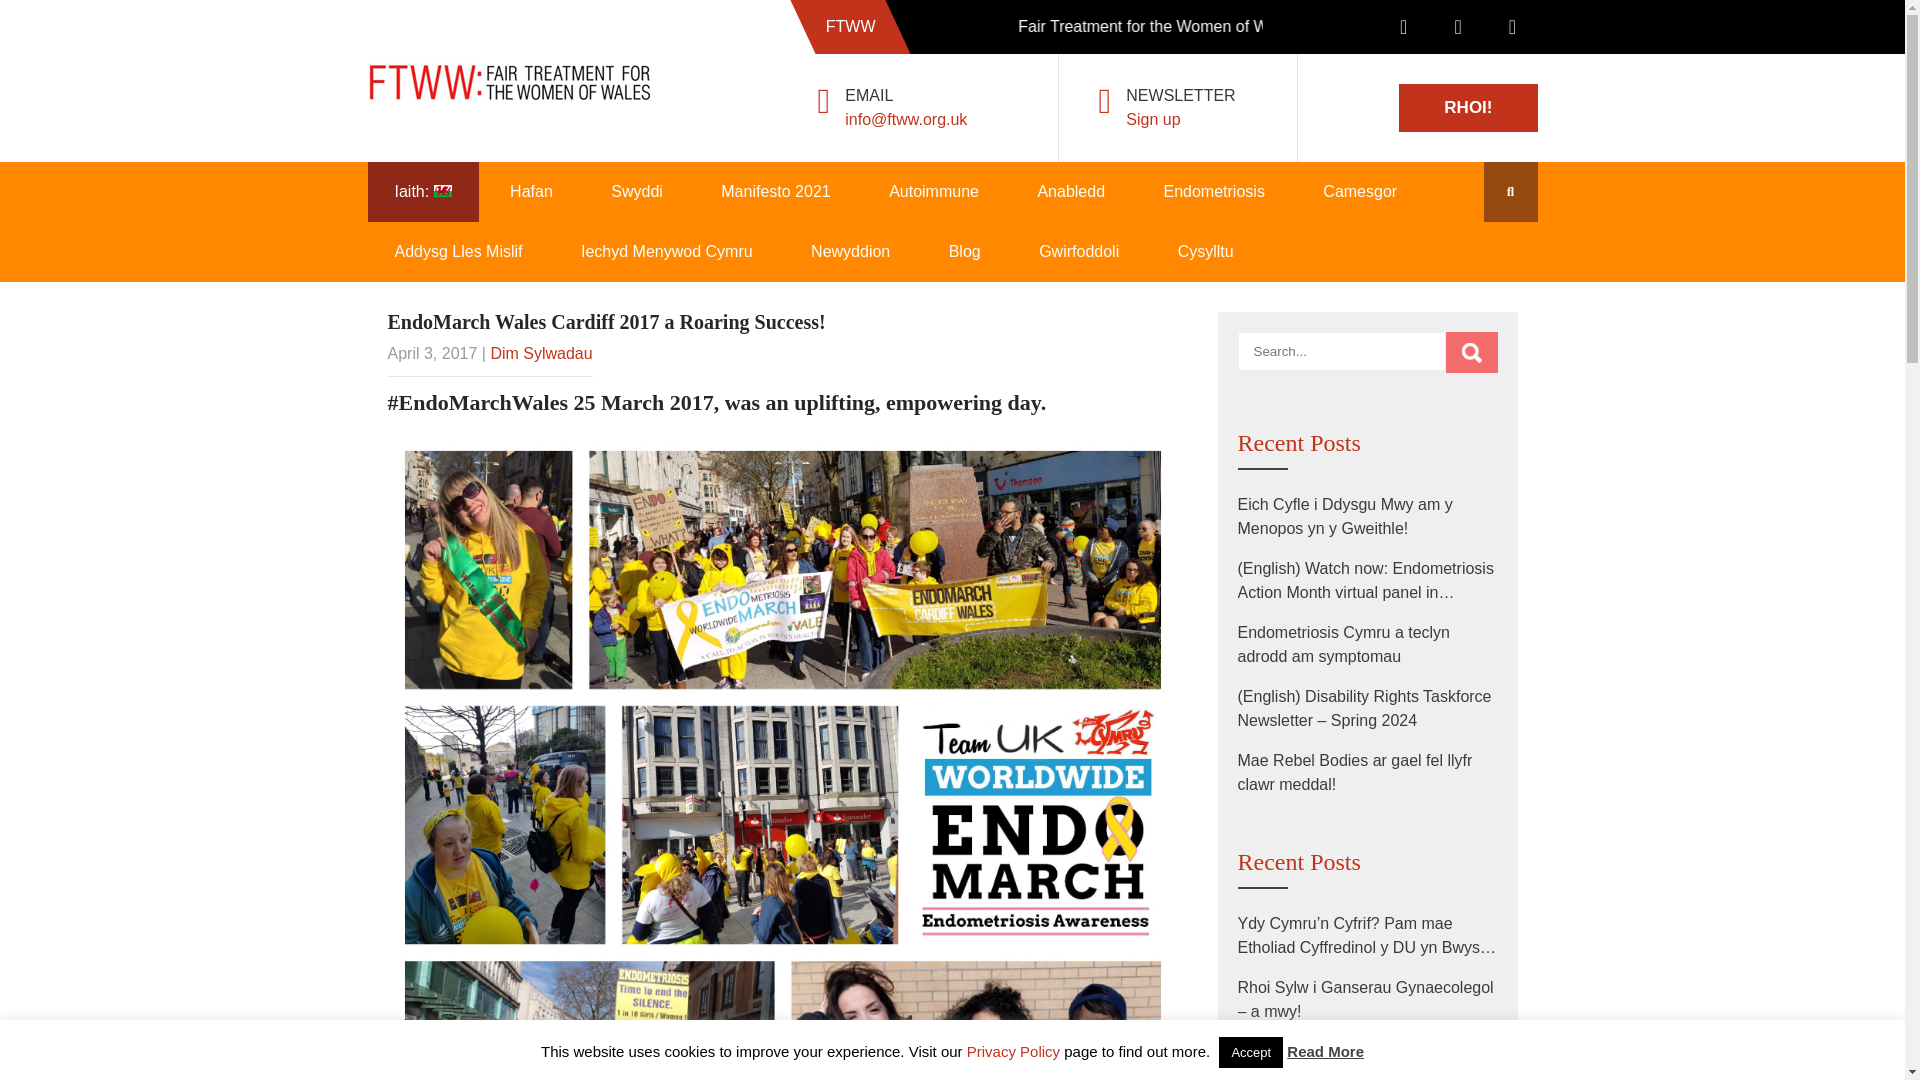 This screenshot has height=1080, width=1920. Describe the element at coordinates (423, 192) in the screenshot. I see `Cymraeg` at that location.